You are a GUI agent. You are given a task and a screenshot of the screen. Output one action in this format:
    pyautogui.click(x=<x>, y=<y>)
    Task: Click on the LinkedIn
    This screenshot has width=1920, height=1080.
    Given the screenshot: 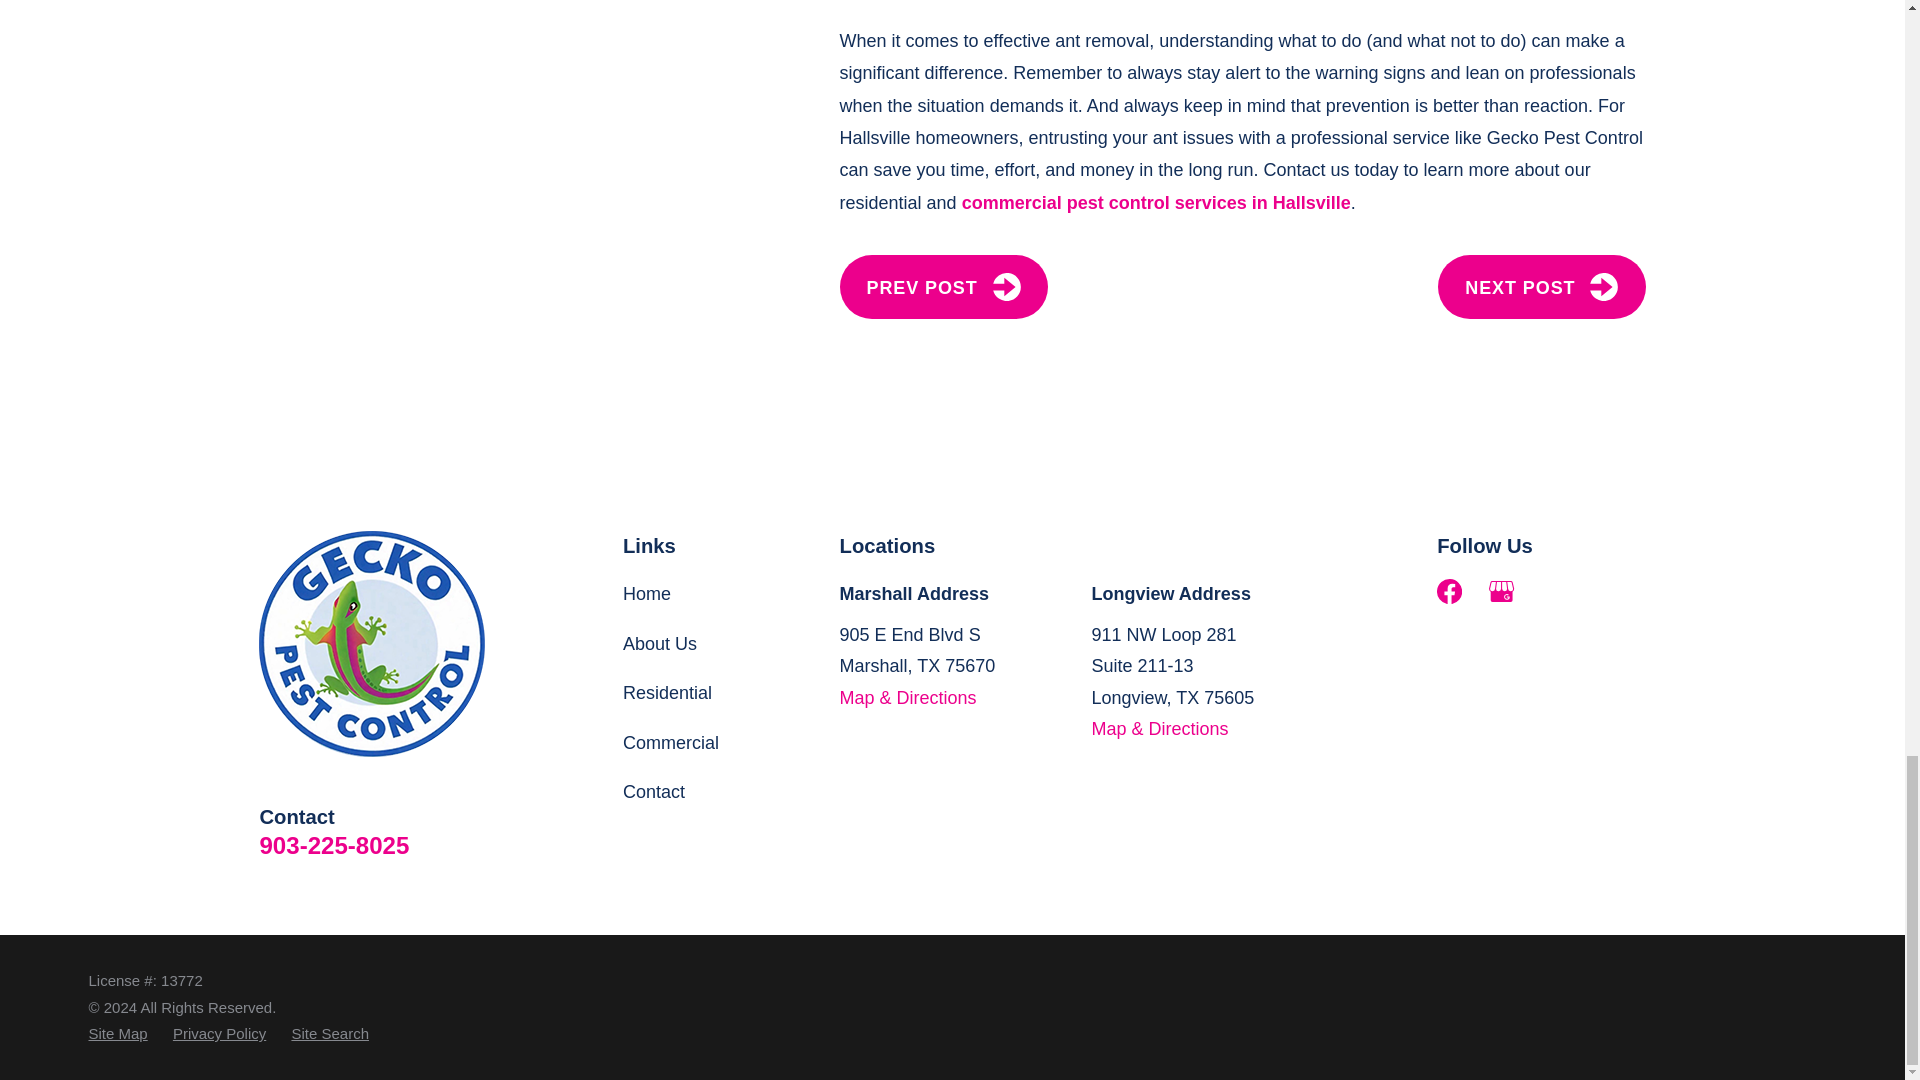 What is the action you would take?
    pyautogui.click(x=1554, y=590)
    